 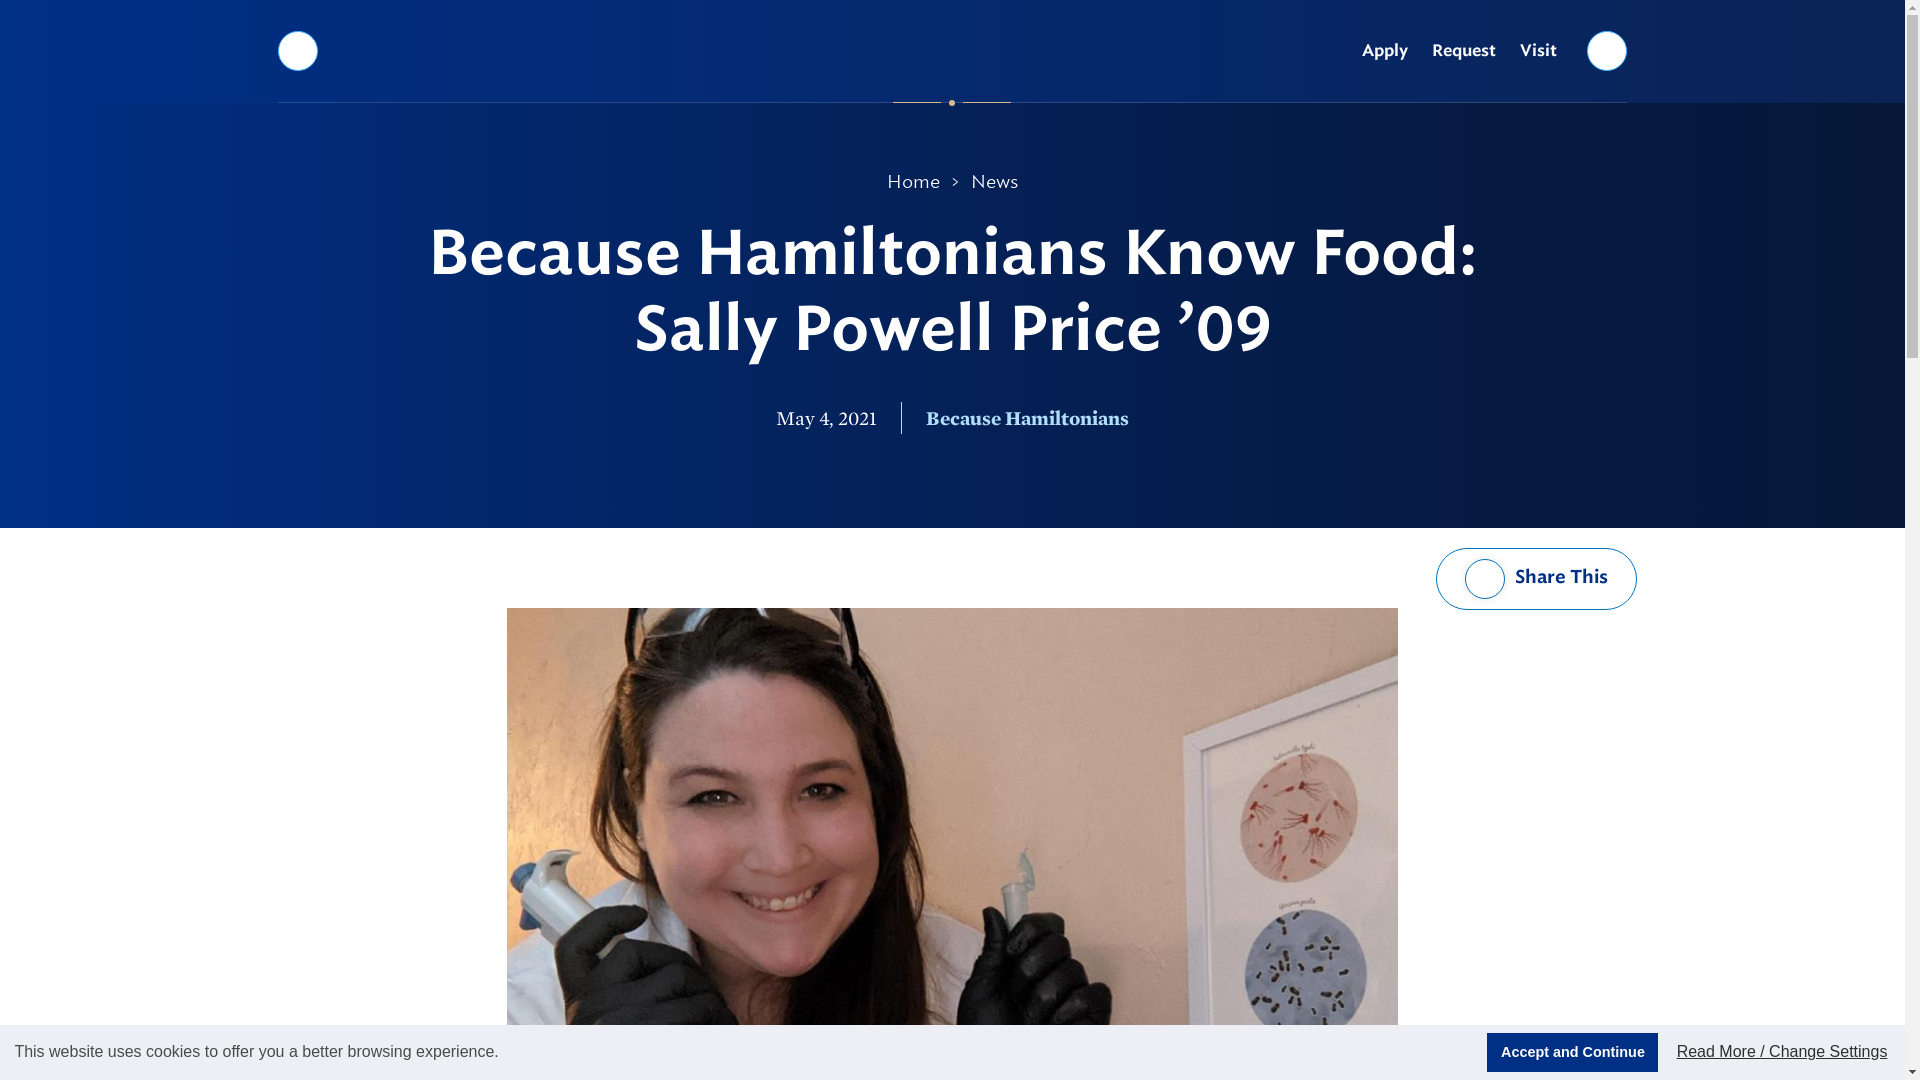 What do you see at coordinates (952, 50) in the screenshot?
I see `Hamilton` at bounding box center [952, 50].